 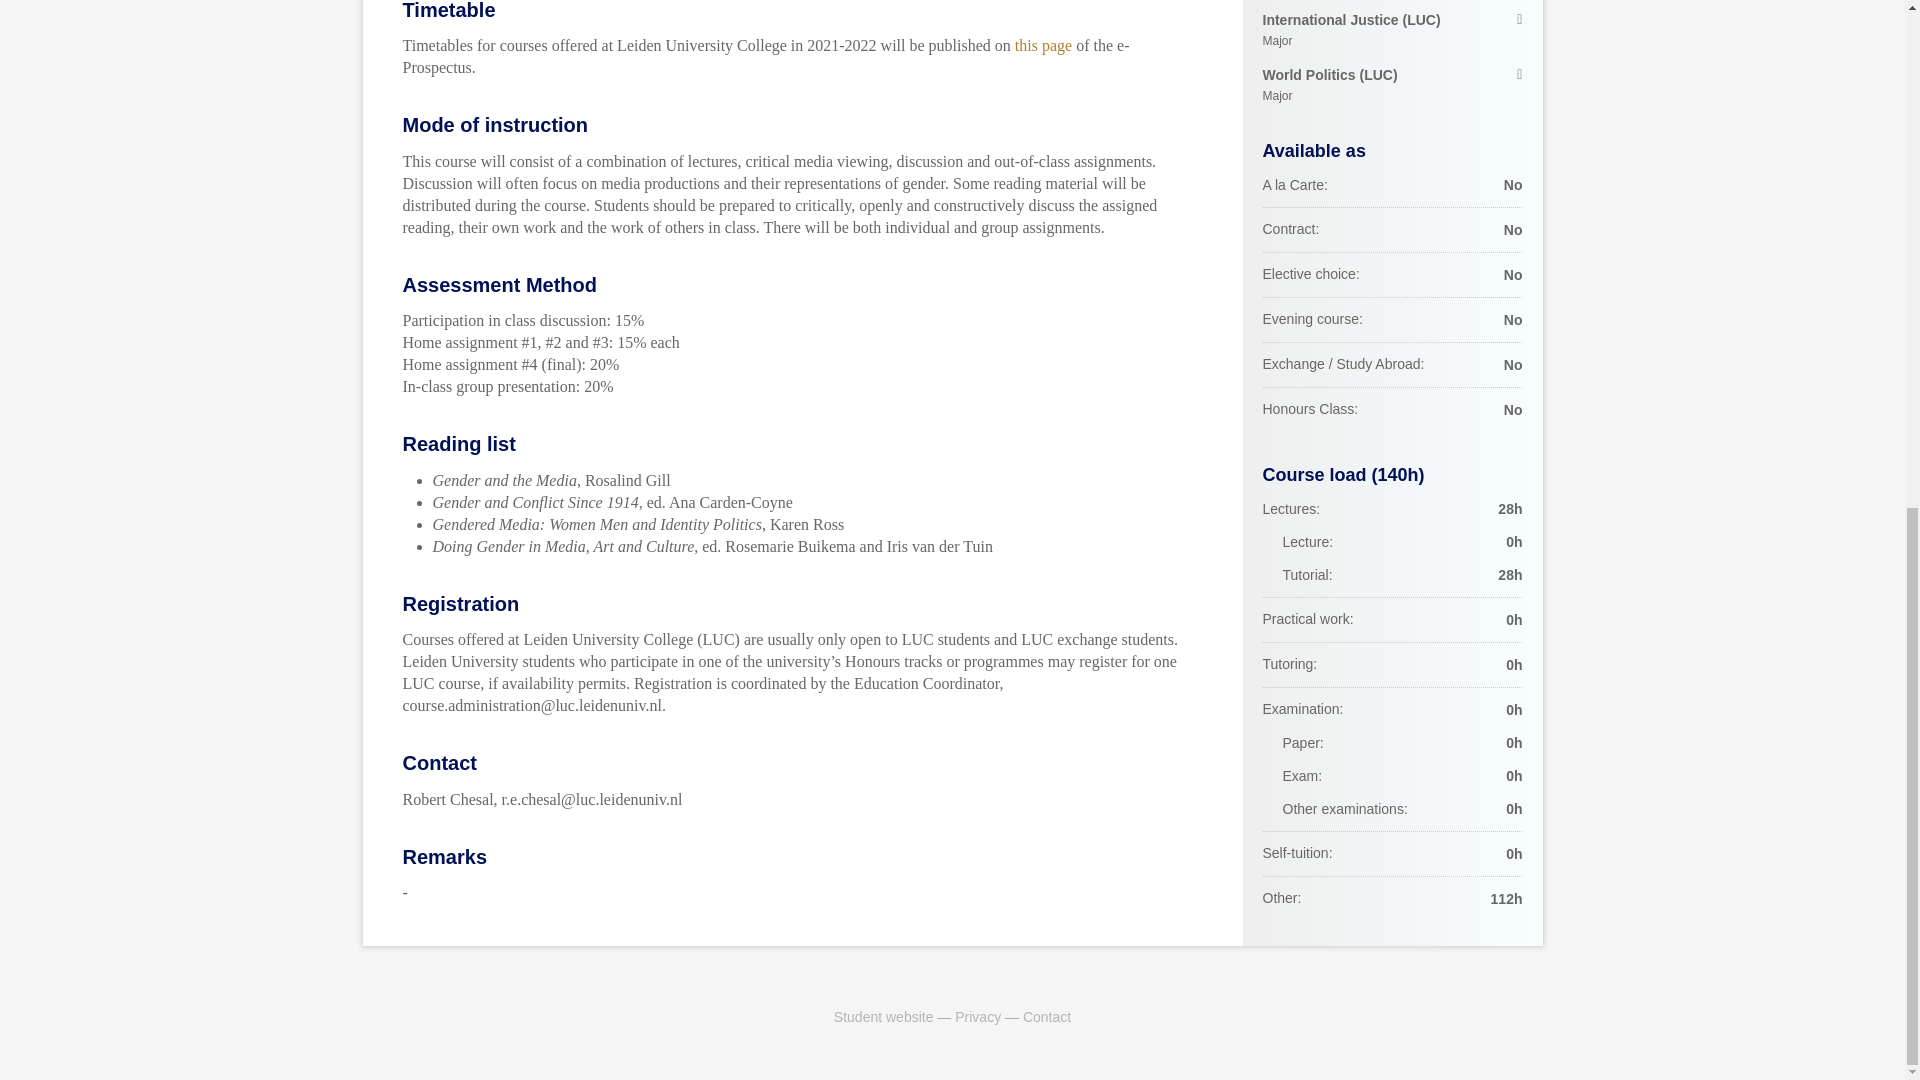 What do you see at coordinates (977, 1016) in the screenshot?
I see `Privacy` at bounding box center [977, 1016].